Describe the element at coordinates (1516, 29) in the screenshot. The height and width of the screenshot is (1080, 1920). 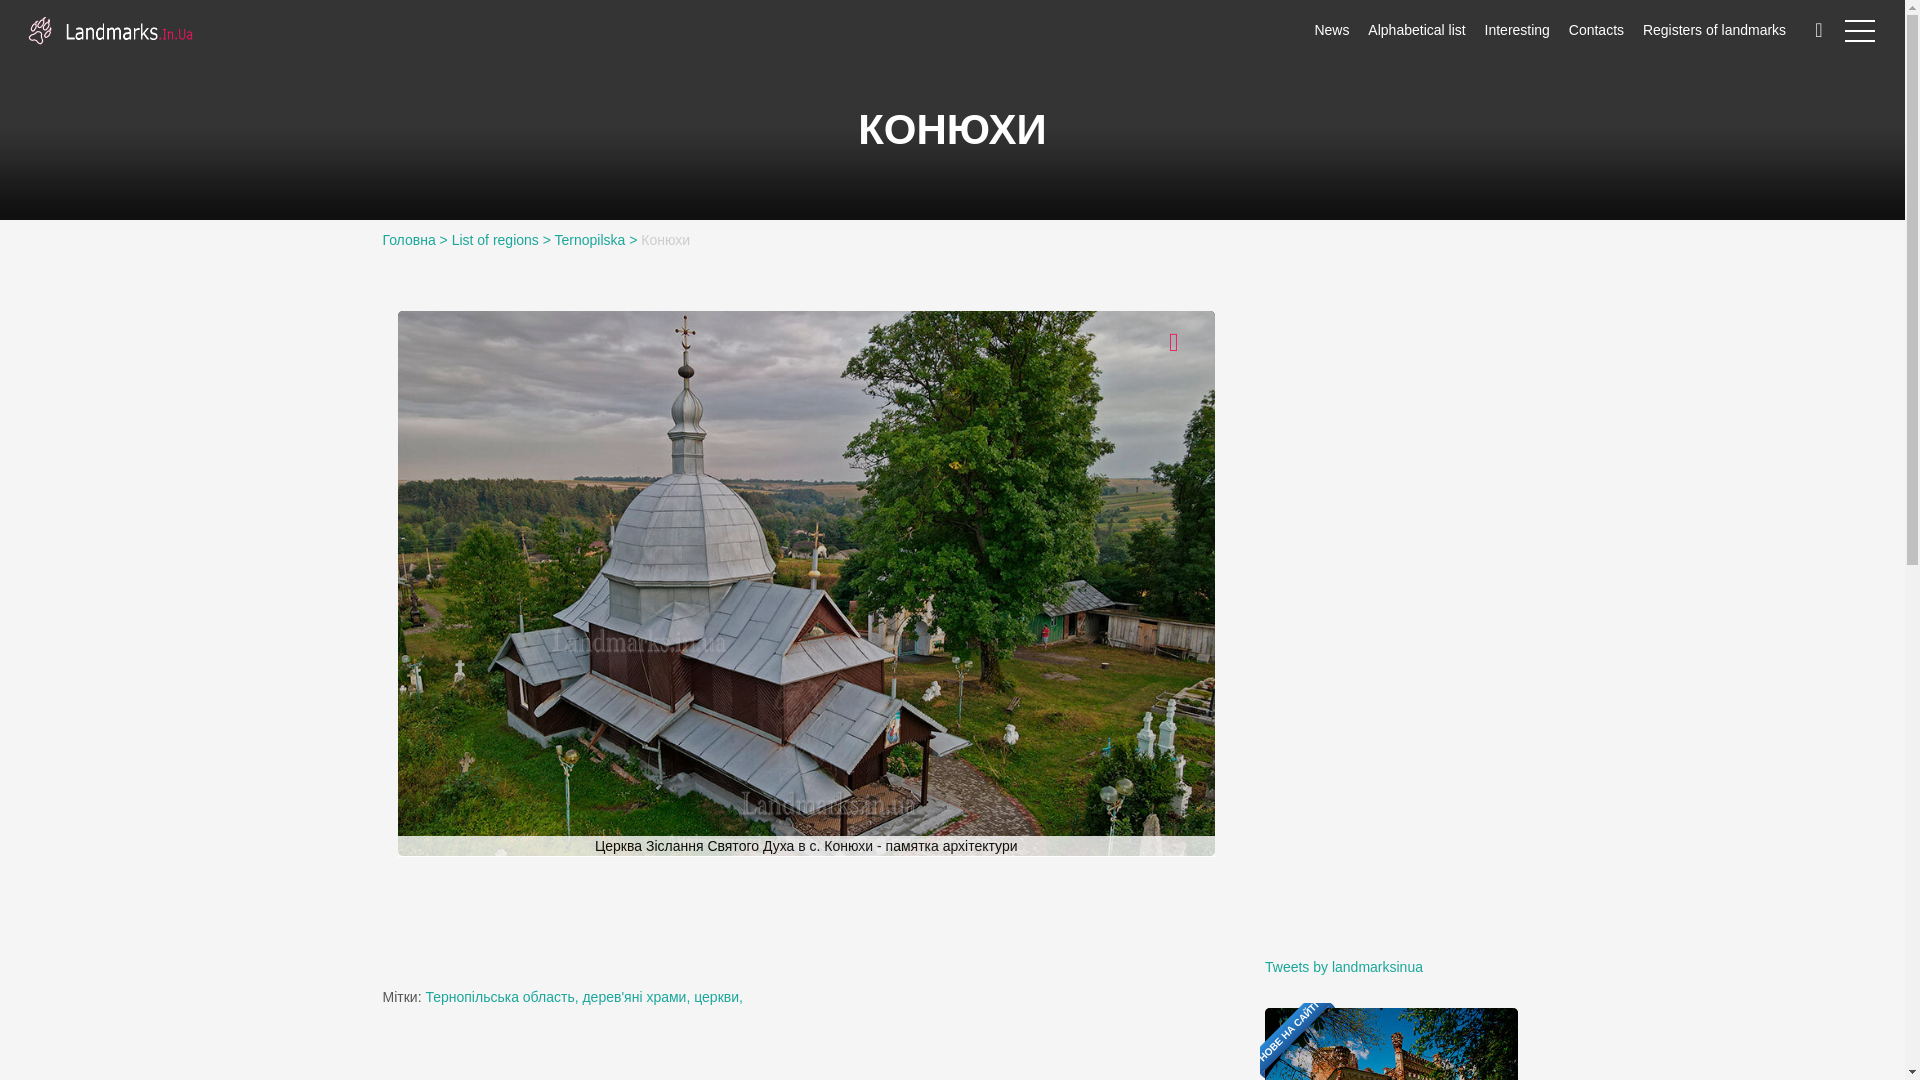
I see `Interesting` at that location.